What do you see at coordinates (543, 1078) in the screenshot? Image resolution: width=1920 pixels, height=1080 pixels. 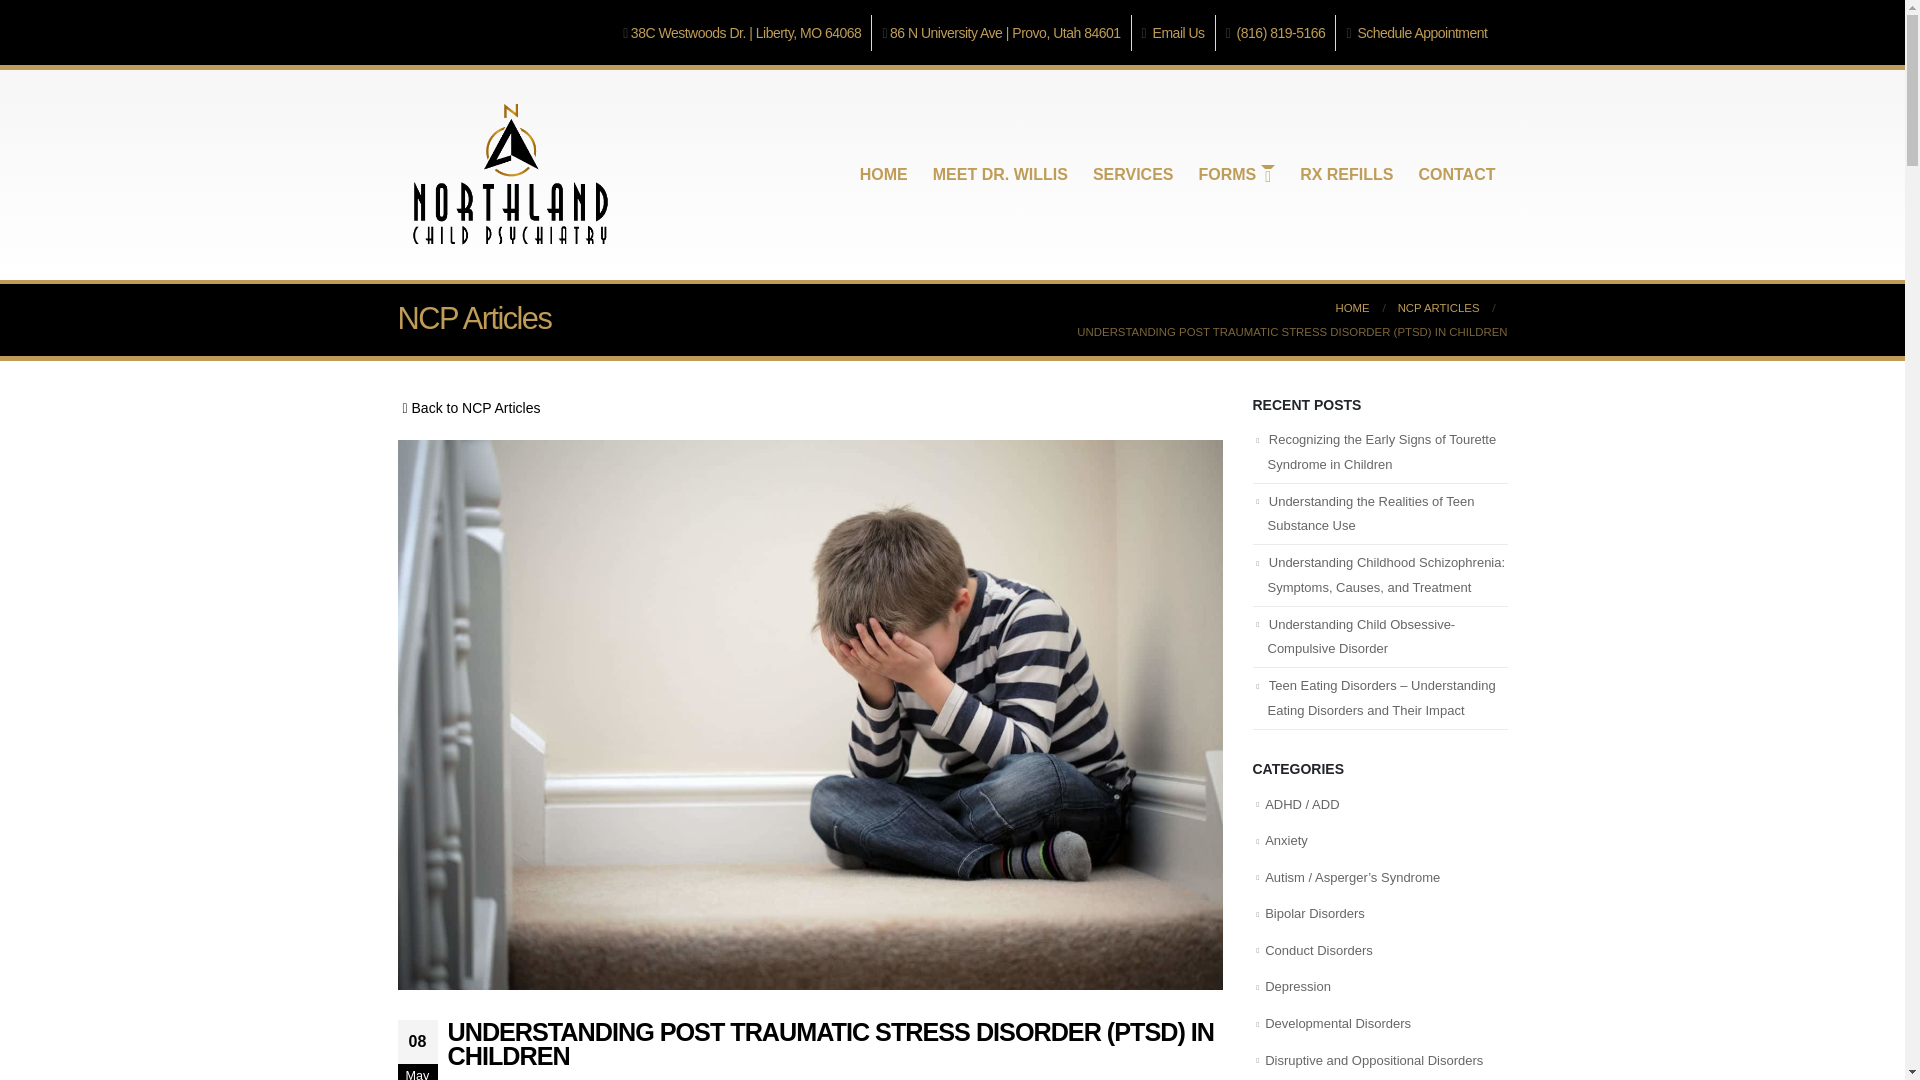 I see `Northland Child Psychiatry` at bounding box center [543, 1078].